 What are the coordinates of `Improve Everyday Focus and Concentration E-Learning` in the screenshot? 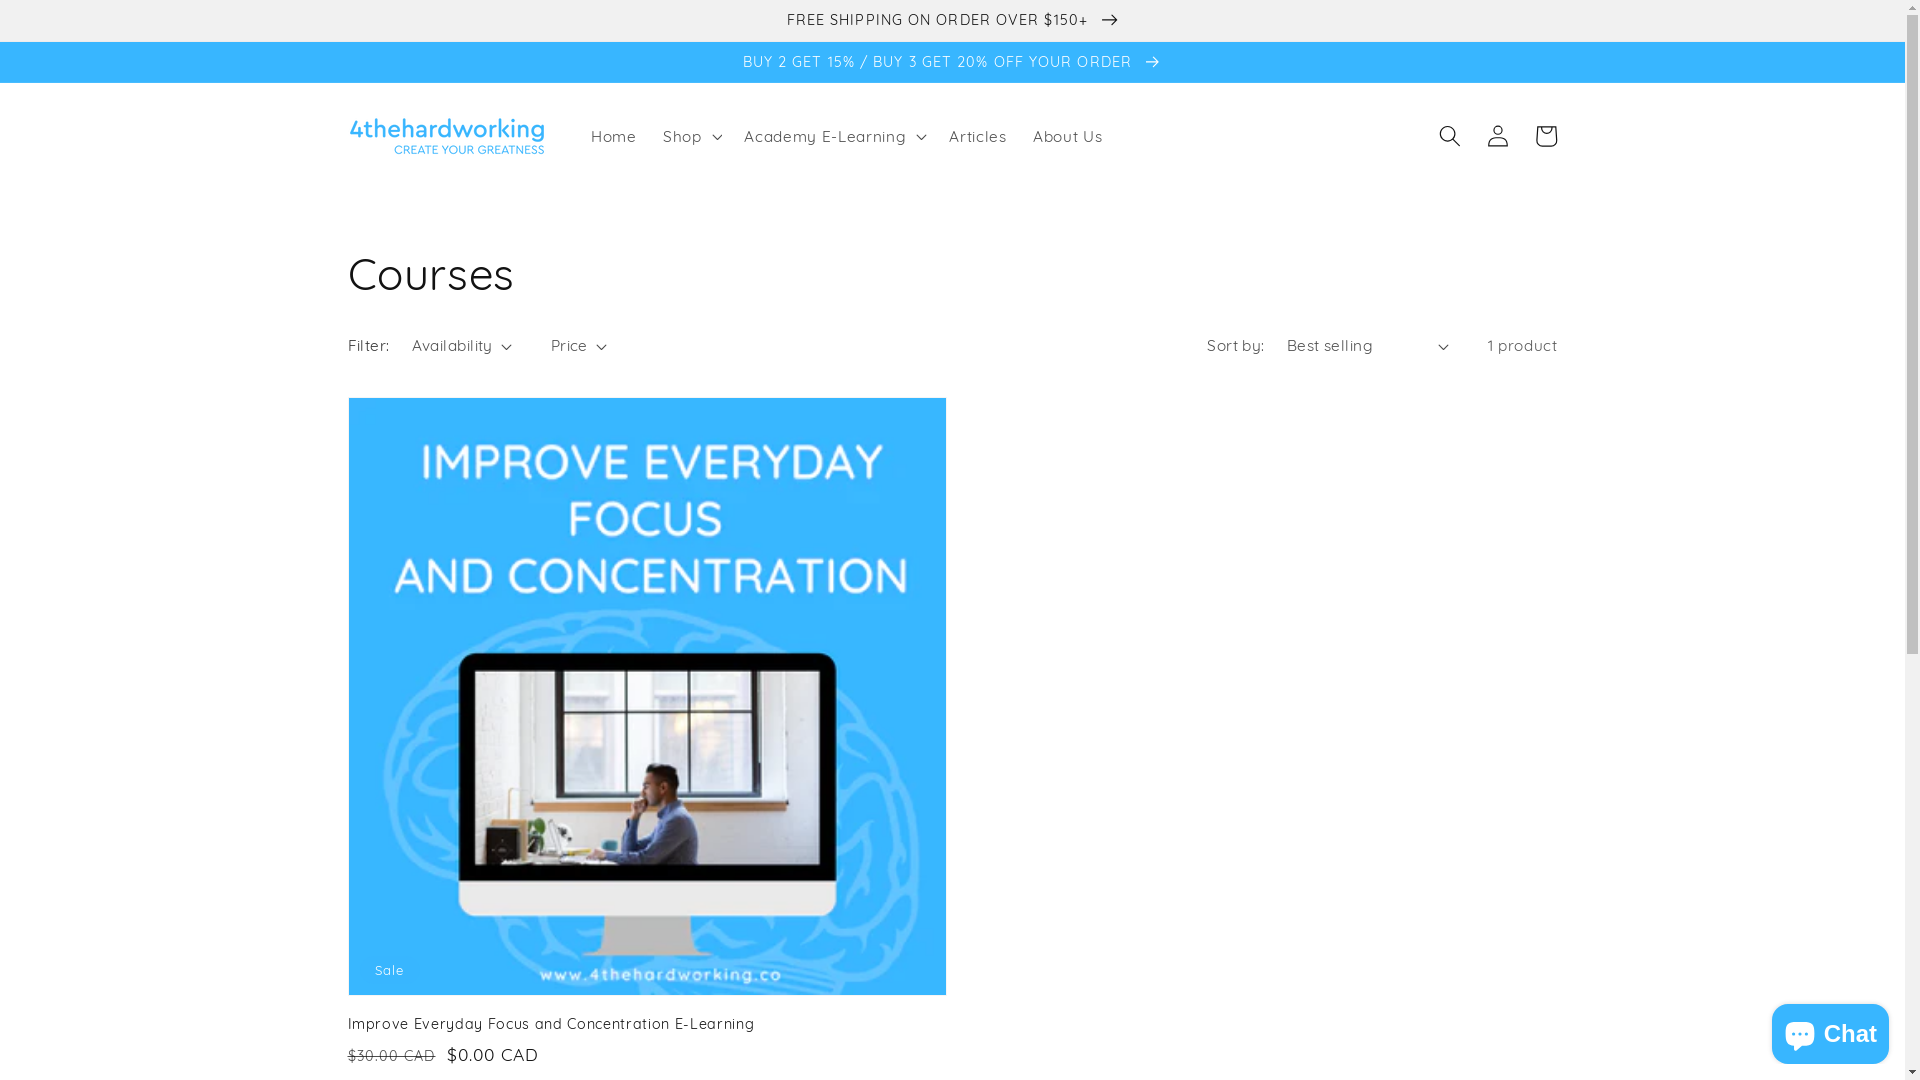 It's located at (641, 1024).